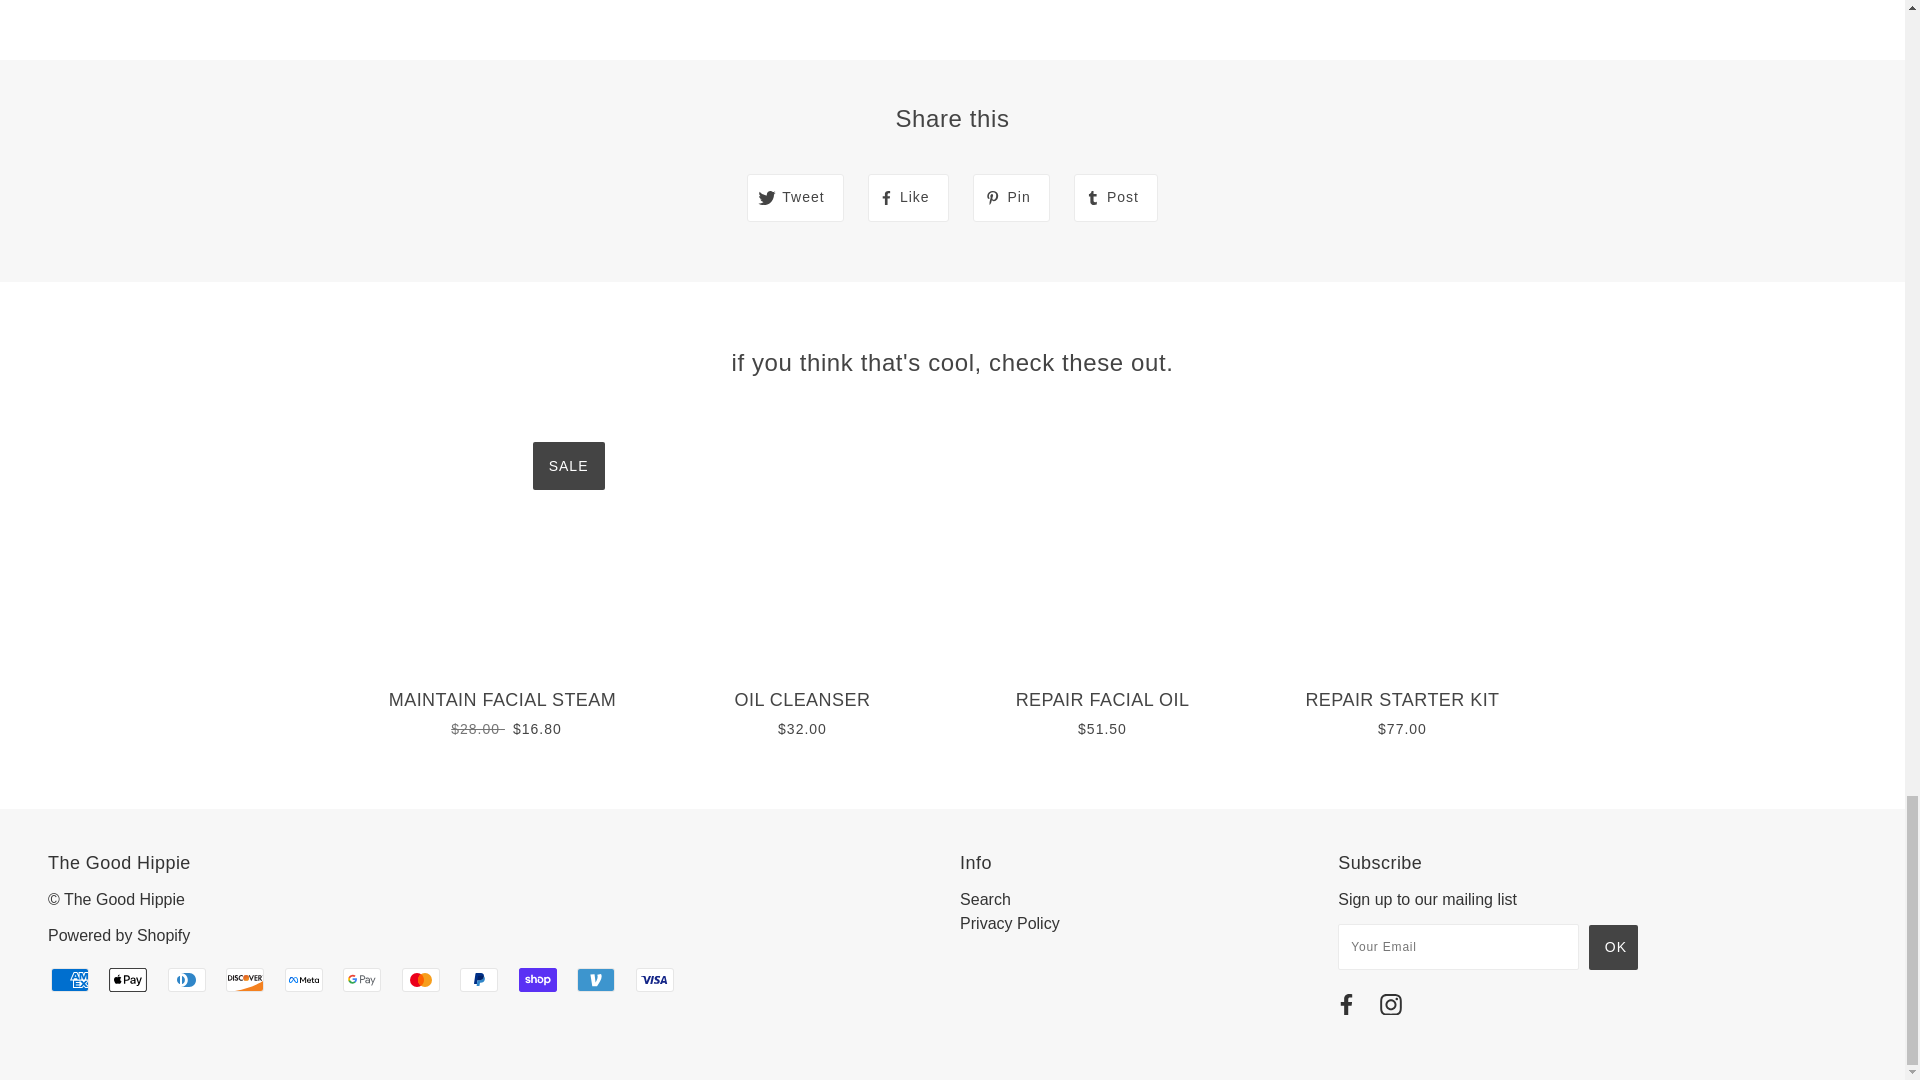 The image size is (1920, 1080). Describe the element at coordinates (986, 900) in the screenshot. I see `Search` at that location.